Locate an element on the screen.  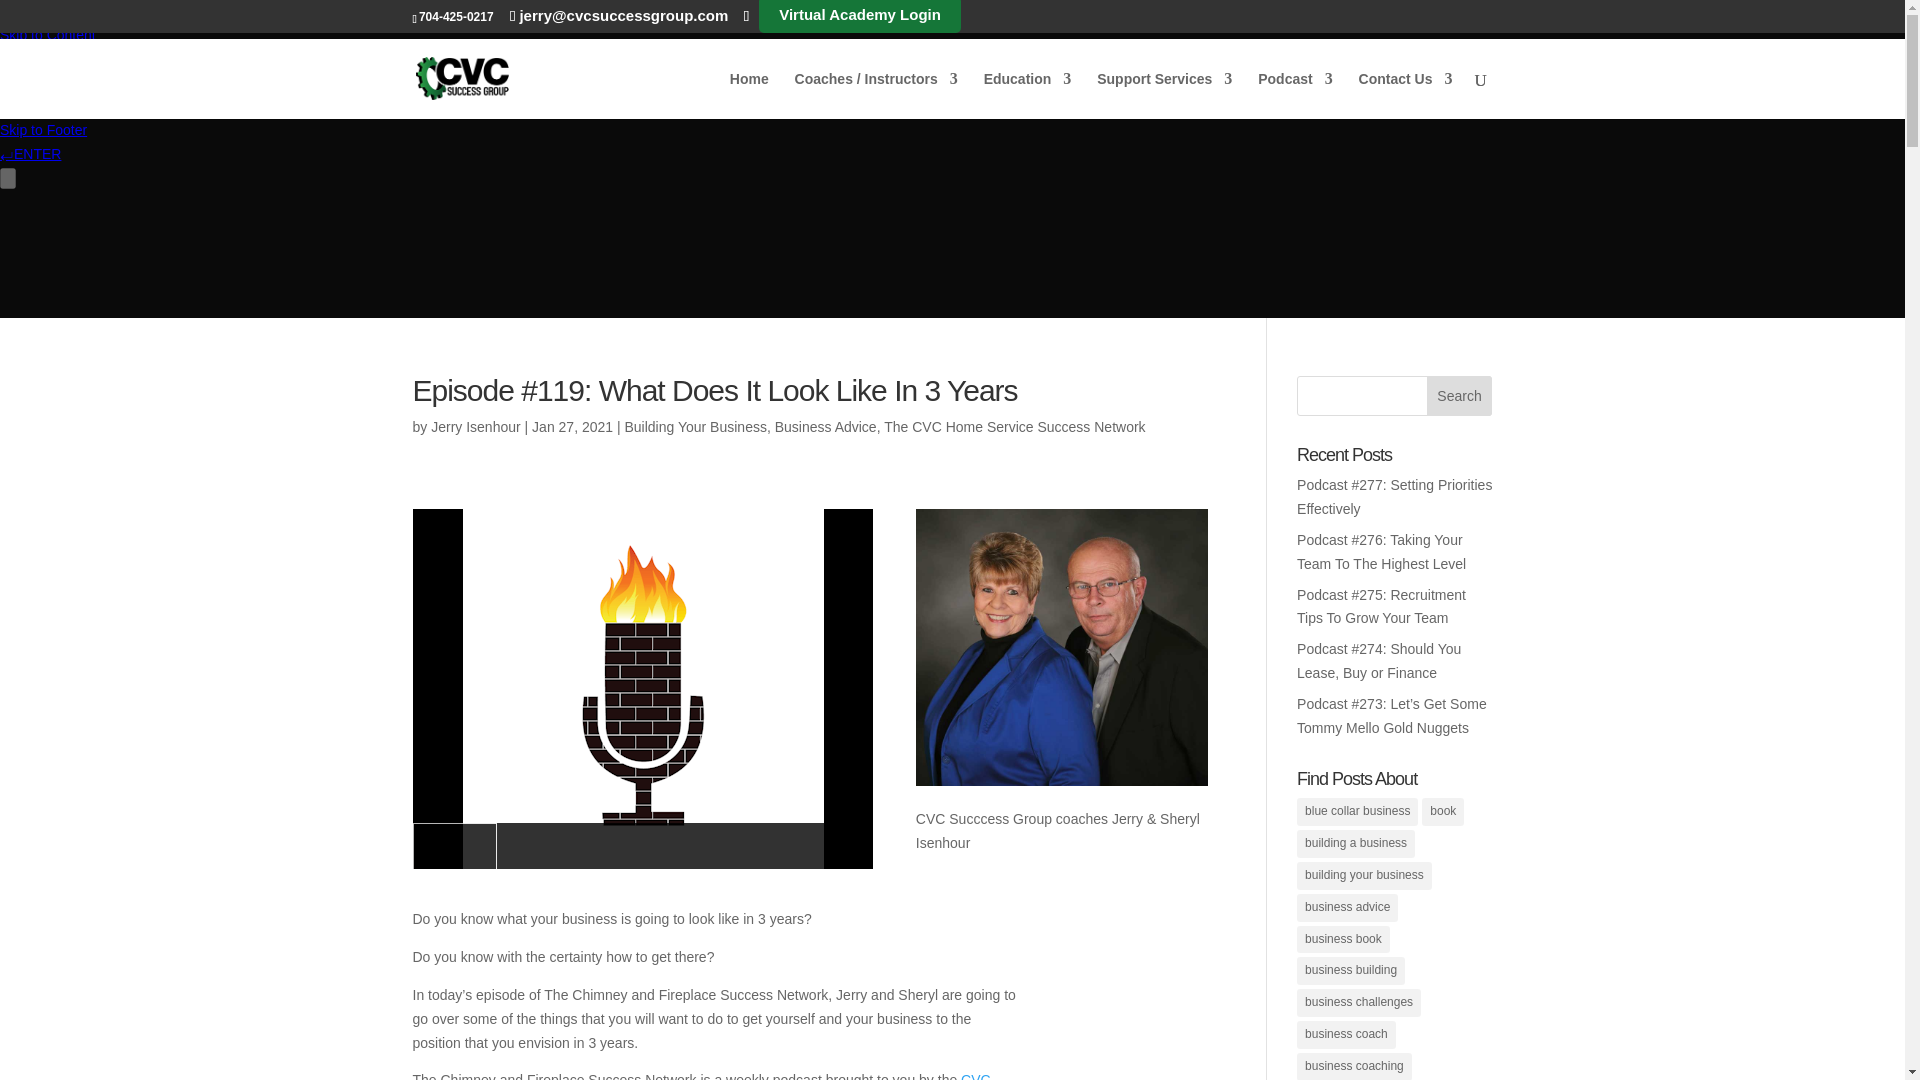
Contact Us is located at coordinates (1406, 95).